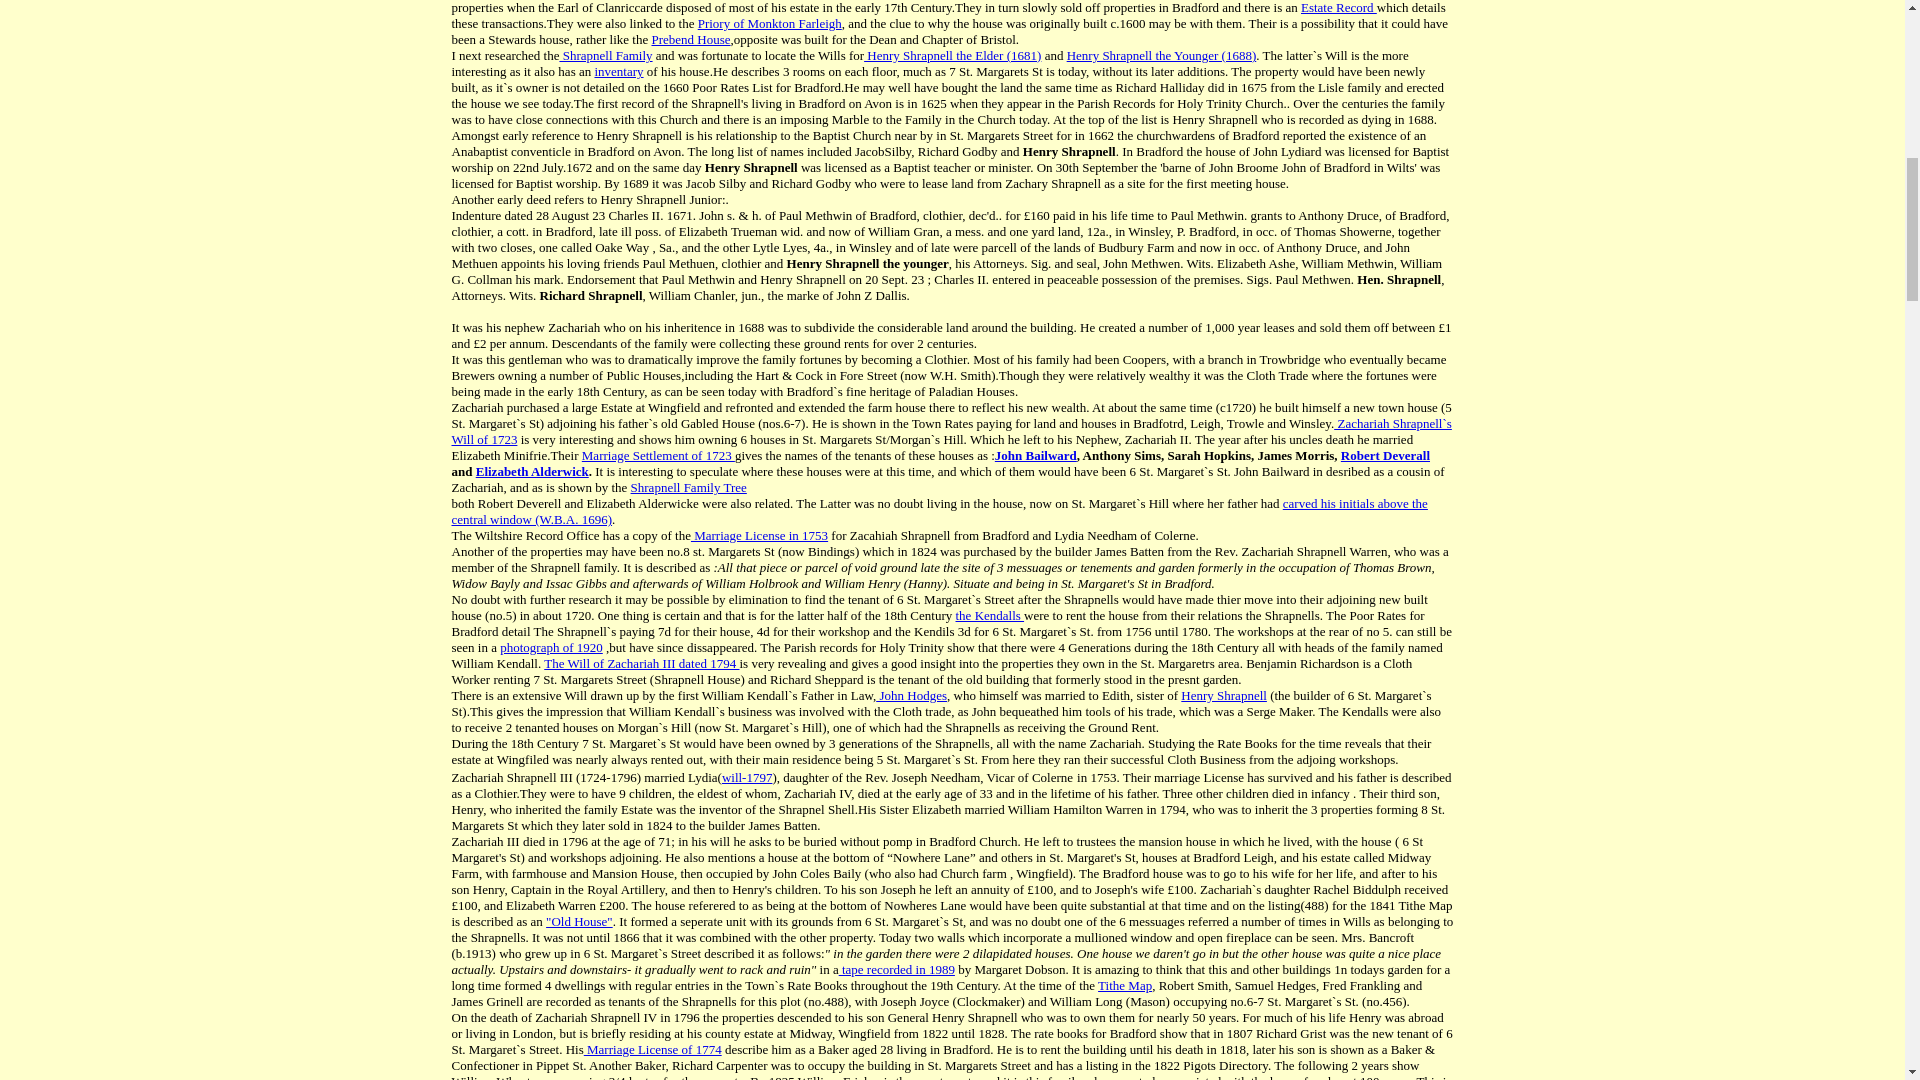 This screenshot has width=1920, height=1080. Describe the element at coordinates (1125, 985) in the screenshot. I see `Tithe Map` at that location.